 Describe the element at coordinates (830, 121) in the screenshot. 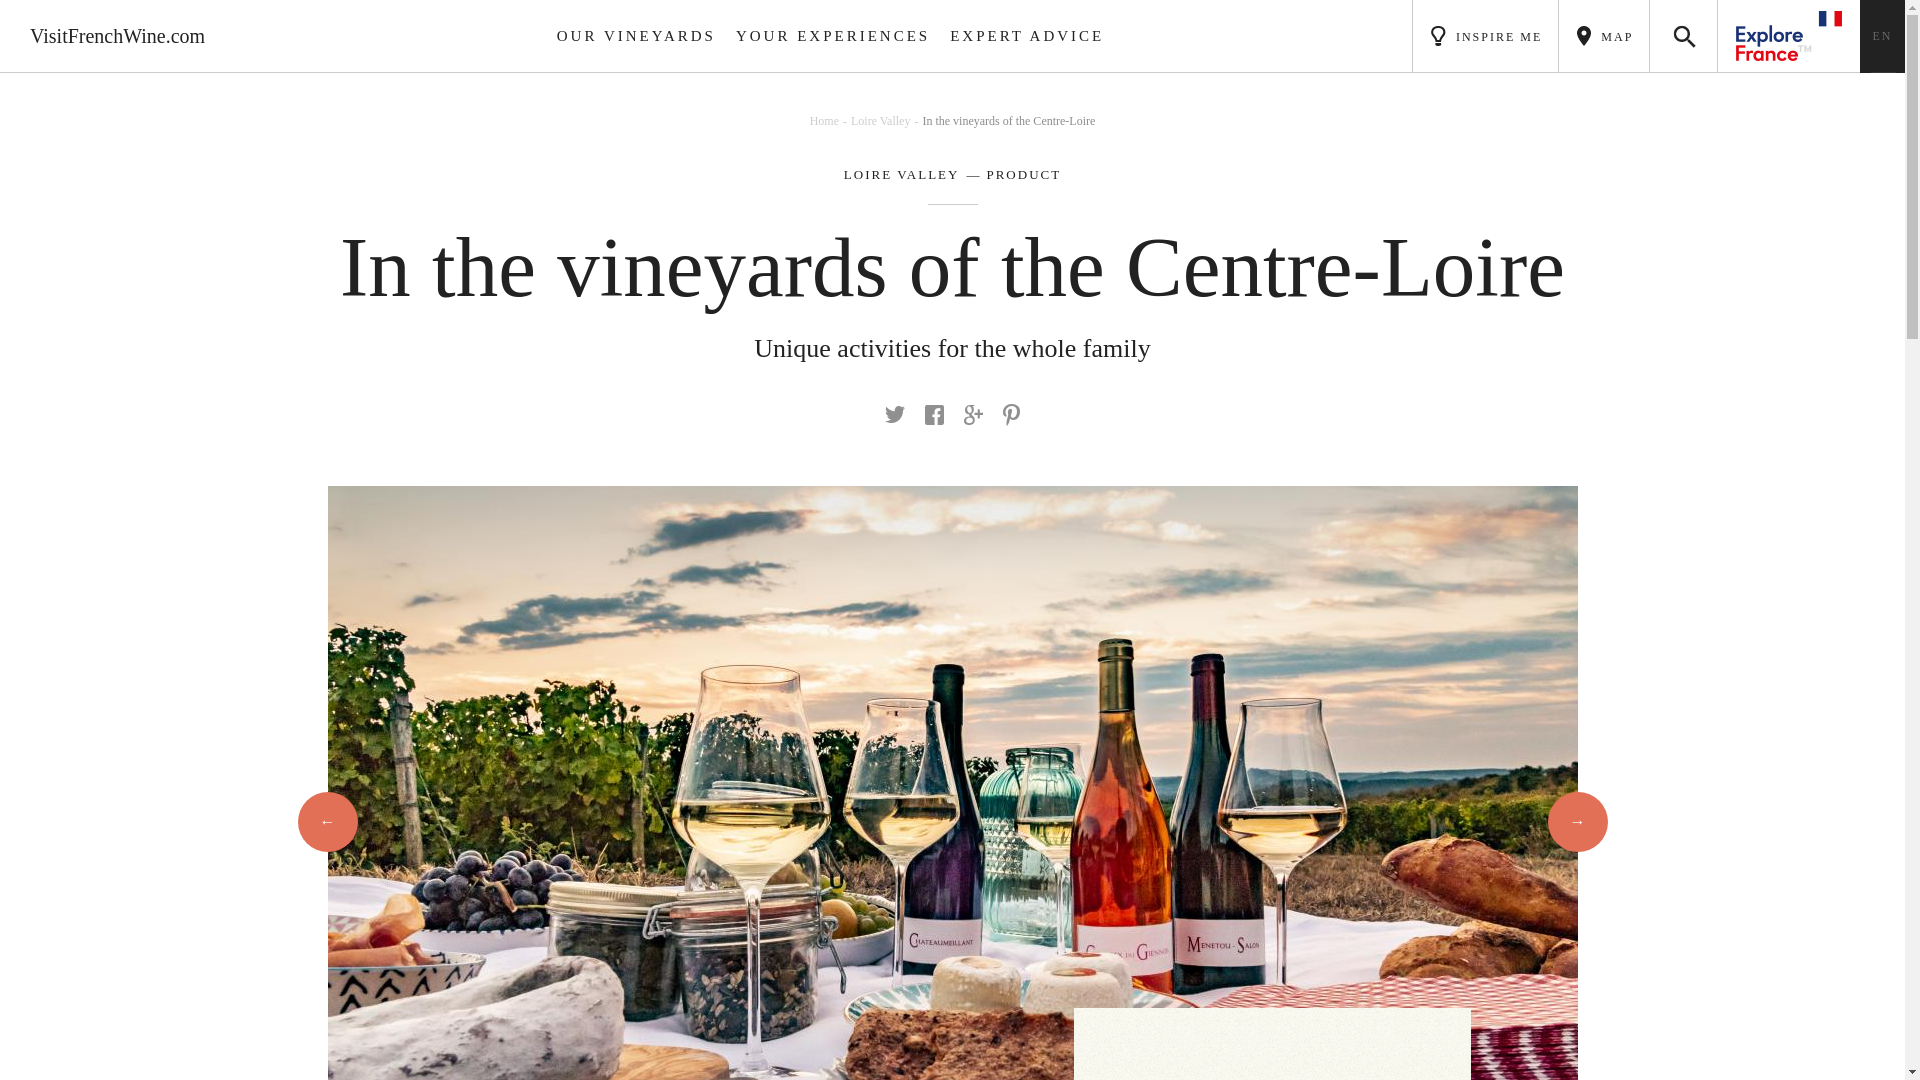

I see `Home` at that location.